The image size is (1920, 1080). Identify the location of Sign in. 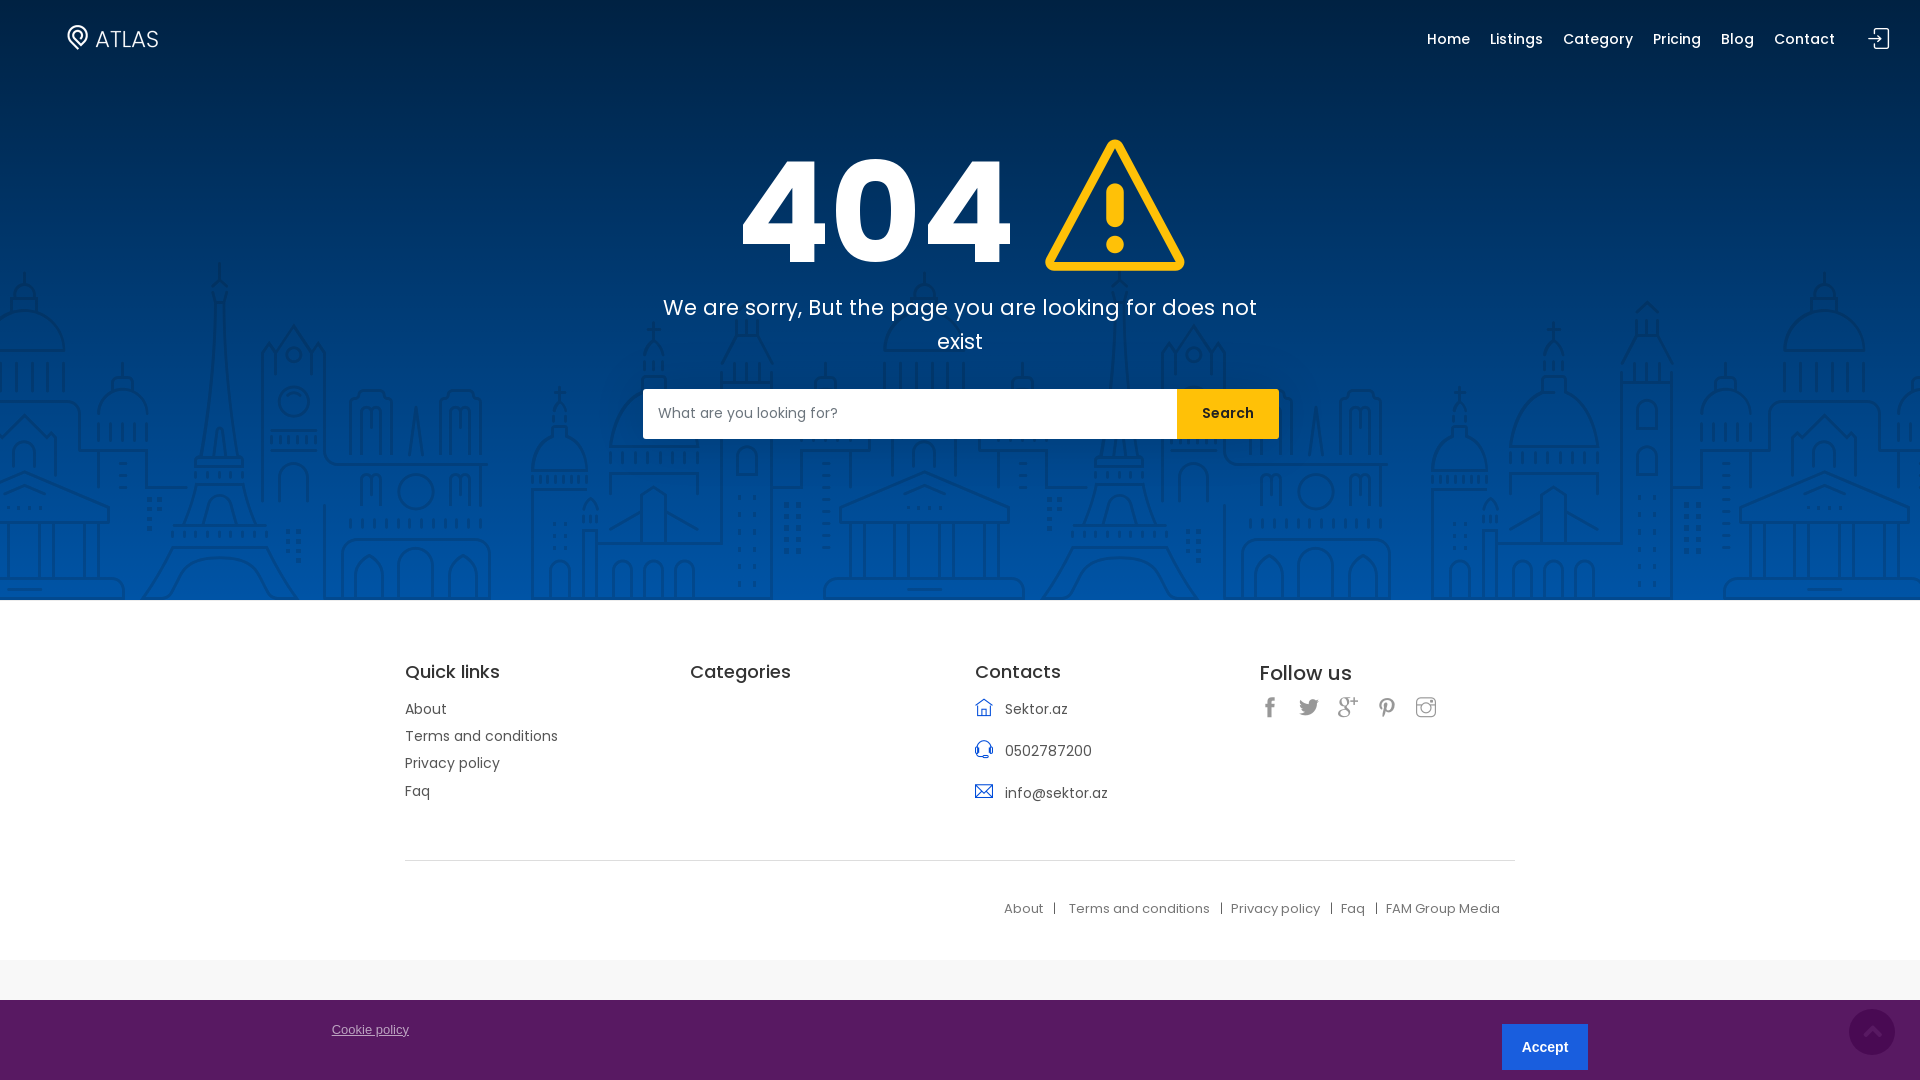
(1879, 40).